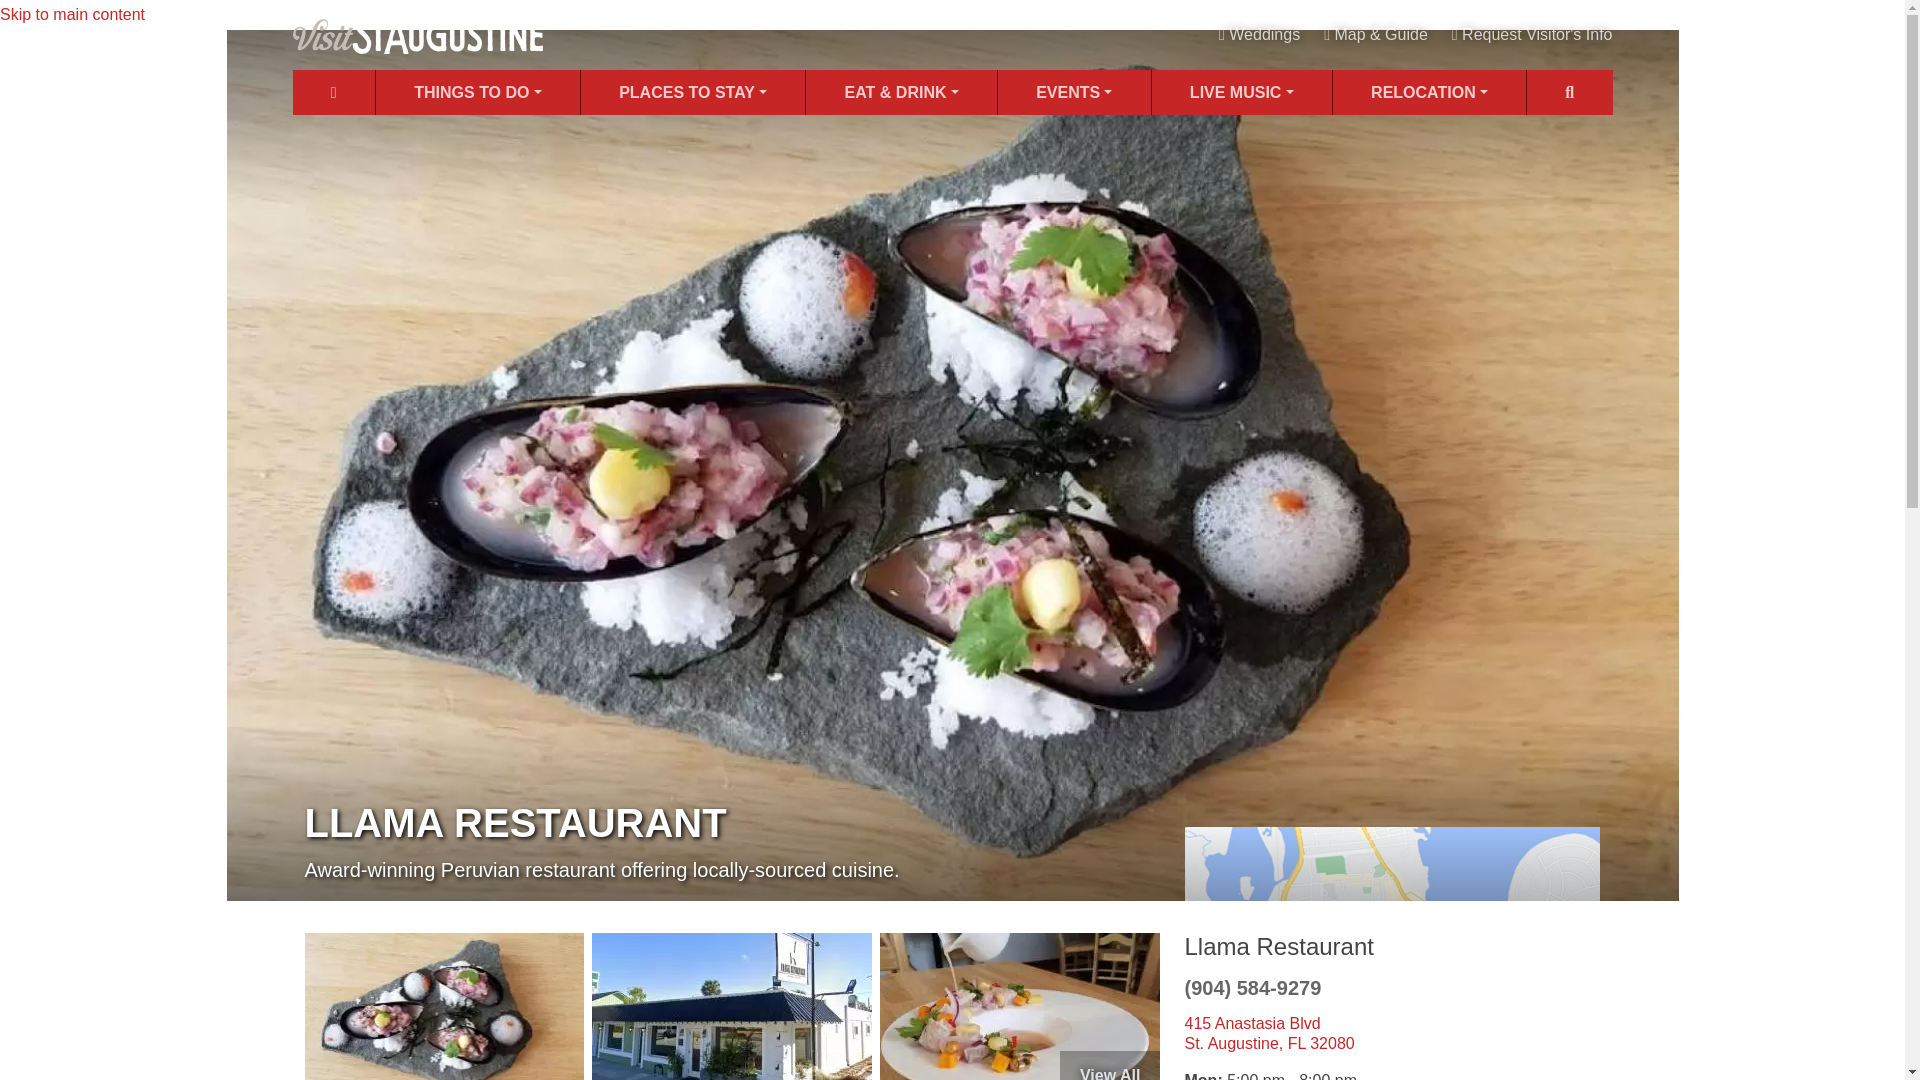 This screenshot has height=1080, width=1920. Describe the element at coordinates (692, 92) in the screenshot. I see `PLACES TO STAY` at that location.